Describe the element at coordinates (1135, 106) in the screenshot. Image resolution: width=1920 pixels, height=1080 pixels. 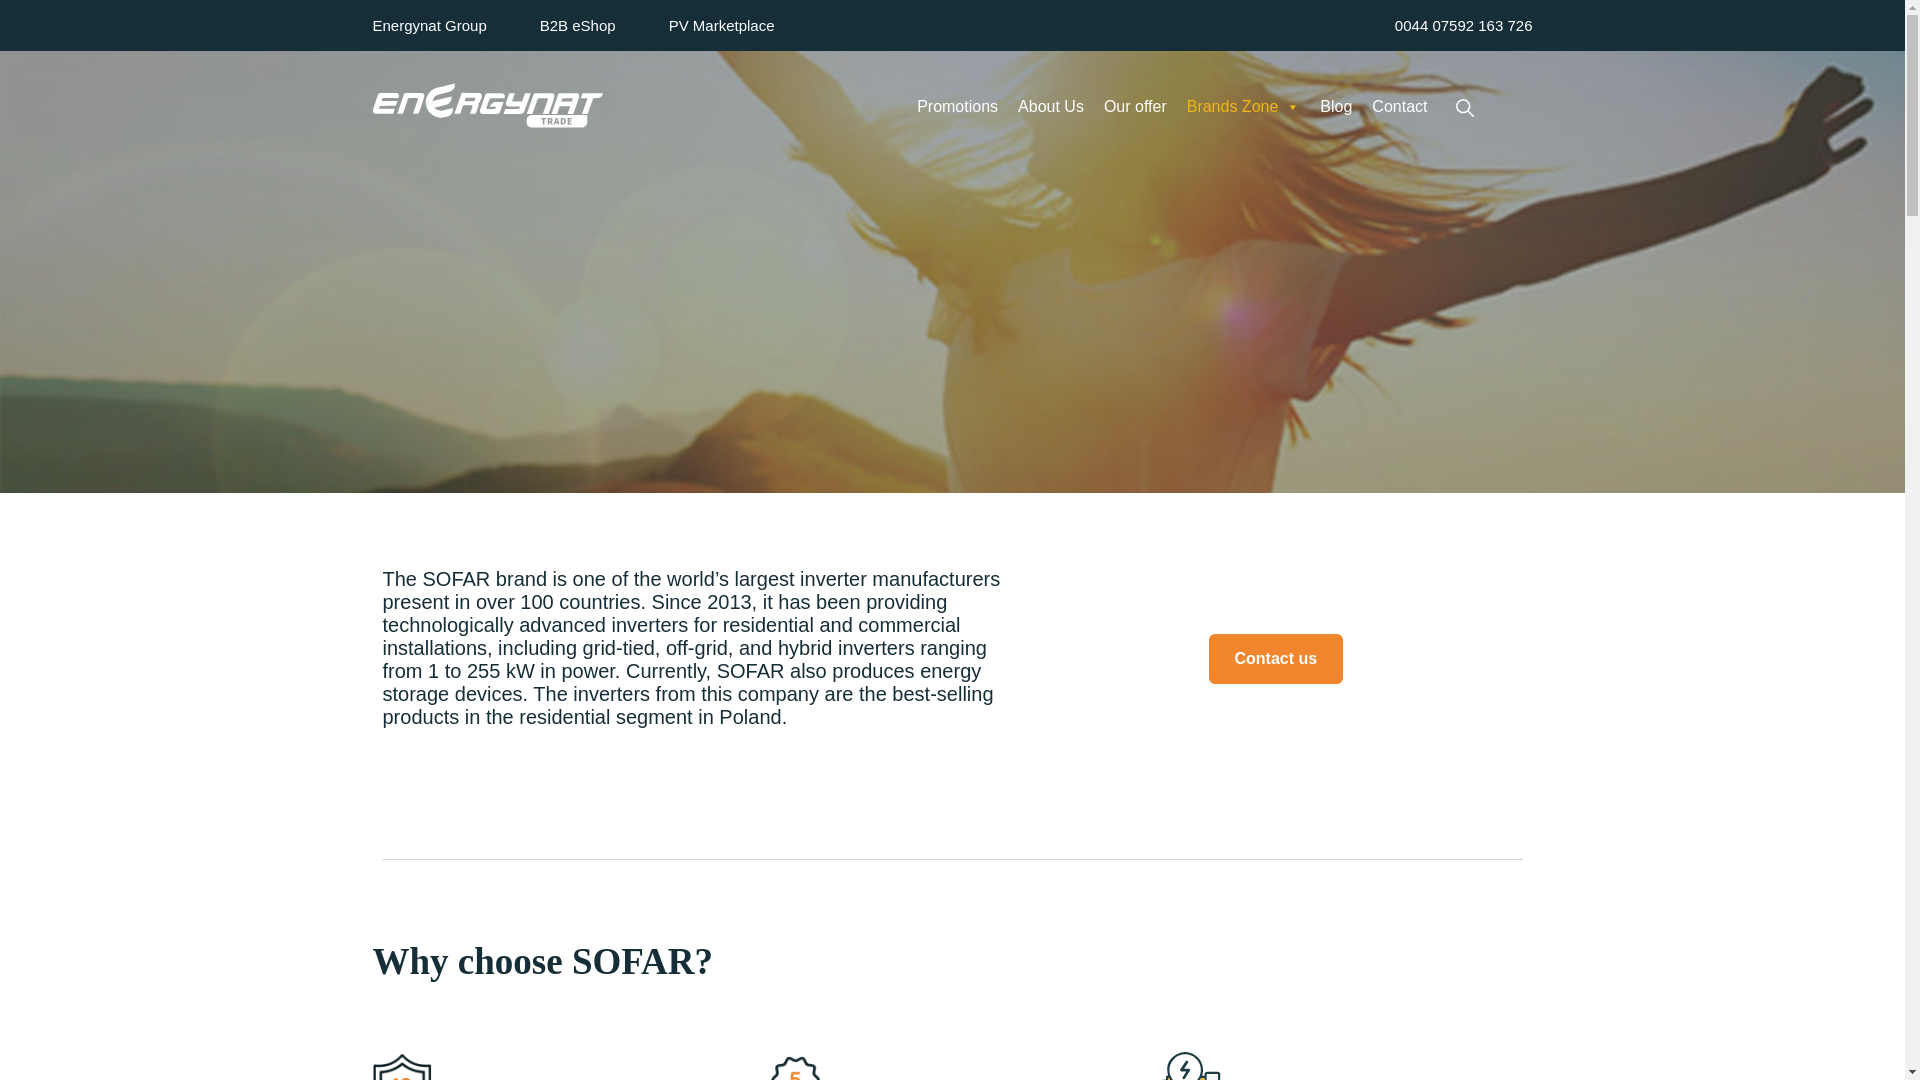
I see `Our offer` at that location.